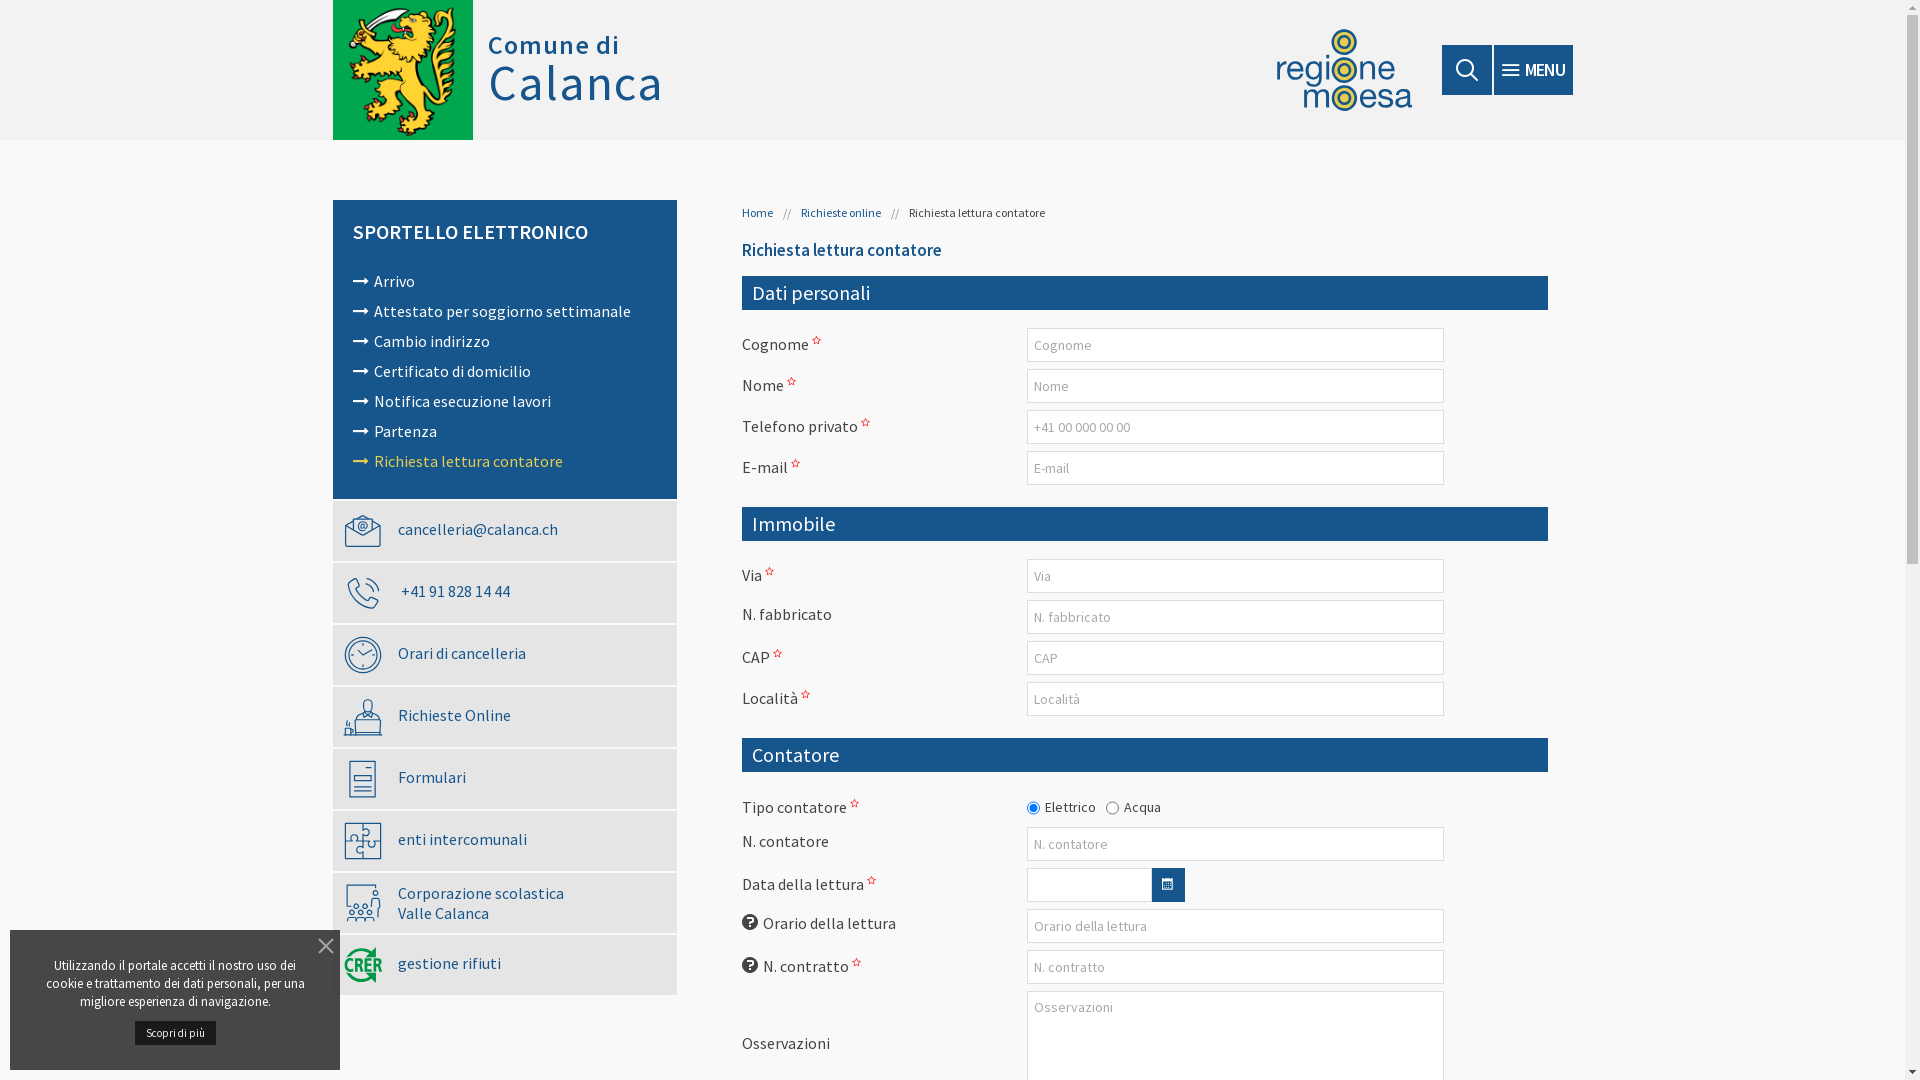 The height and width of the screenshot is (1080, 1920). I want to click on T +41 91 828 14 44, so click(706, 796).